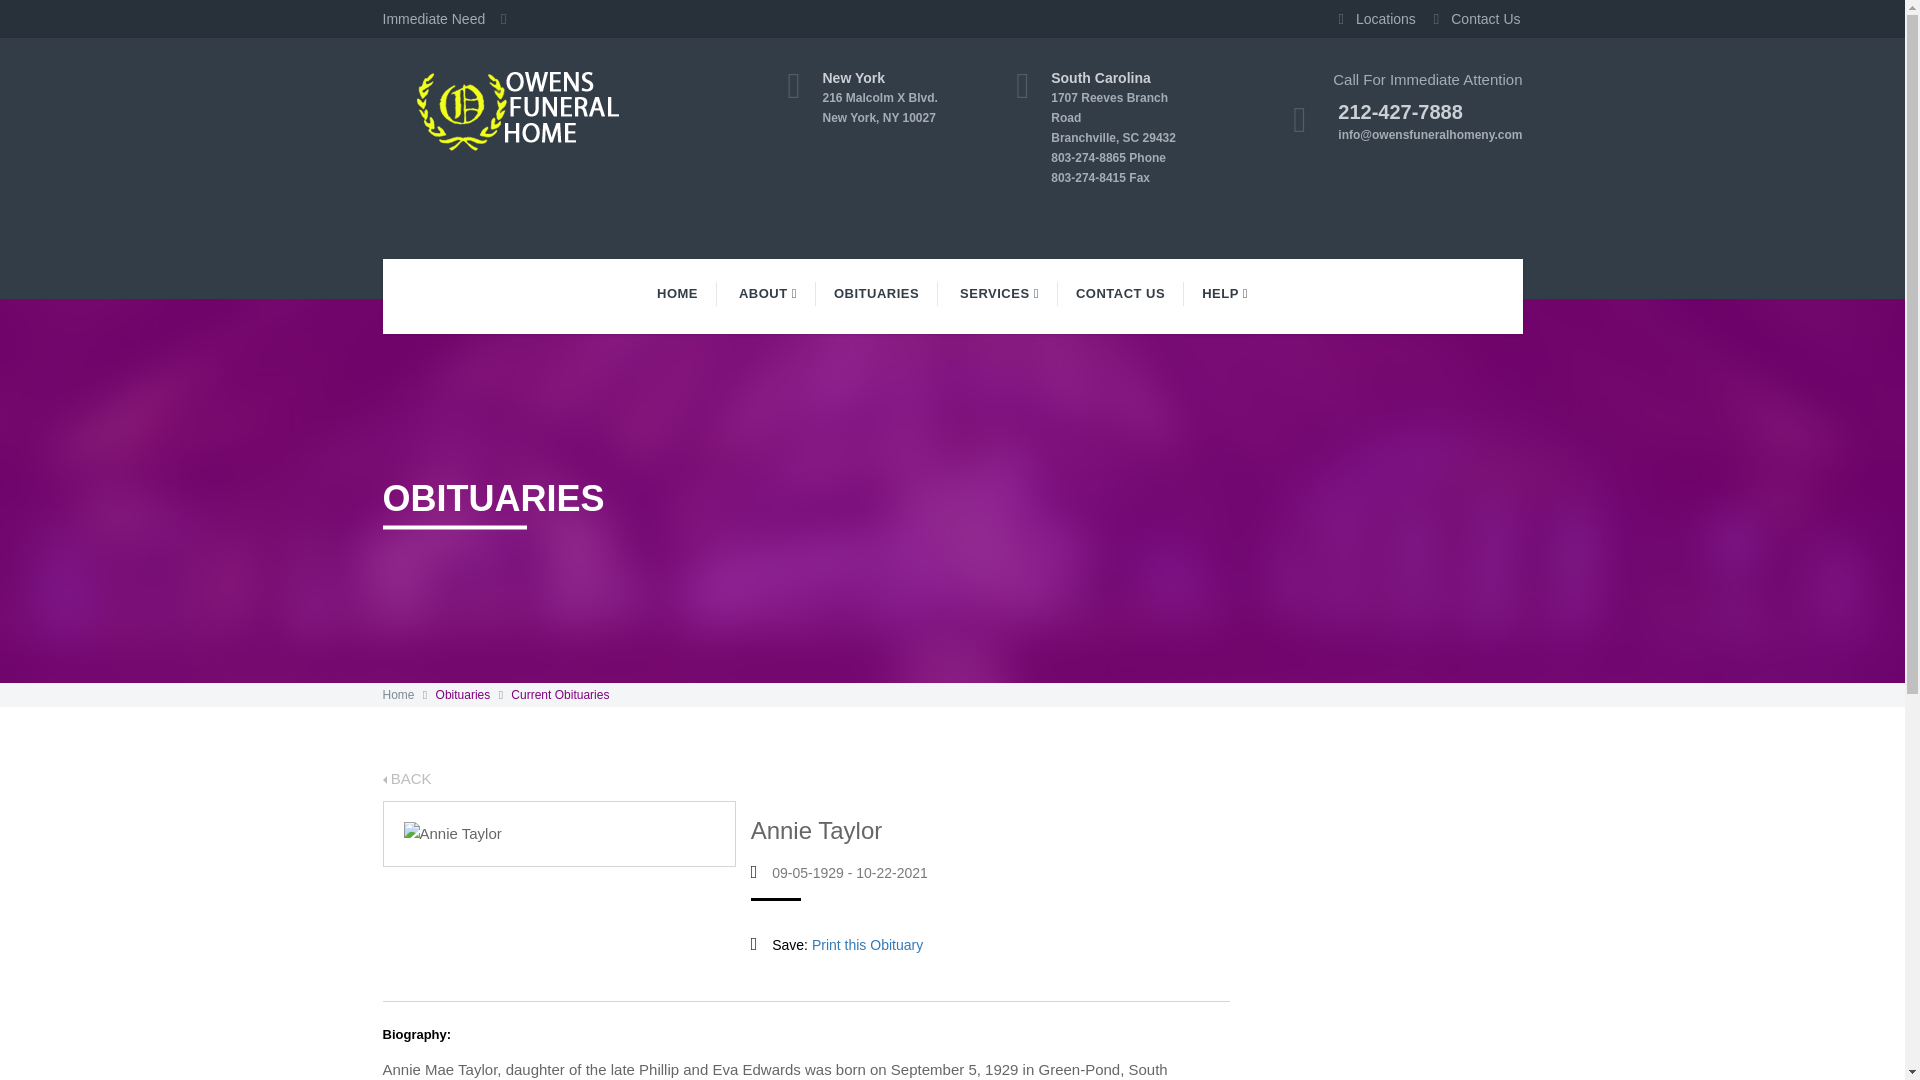 The width and height of the screenshot is (1920, 1080). I want to click on Immediate Need, so click(450, 18).